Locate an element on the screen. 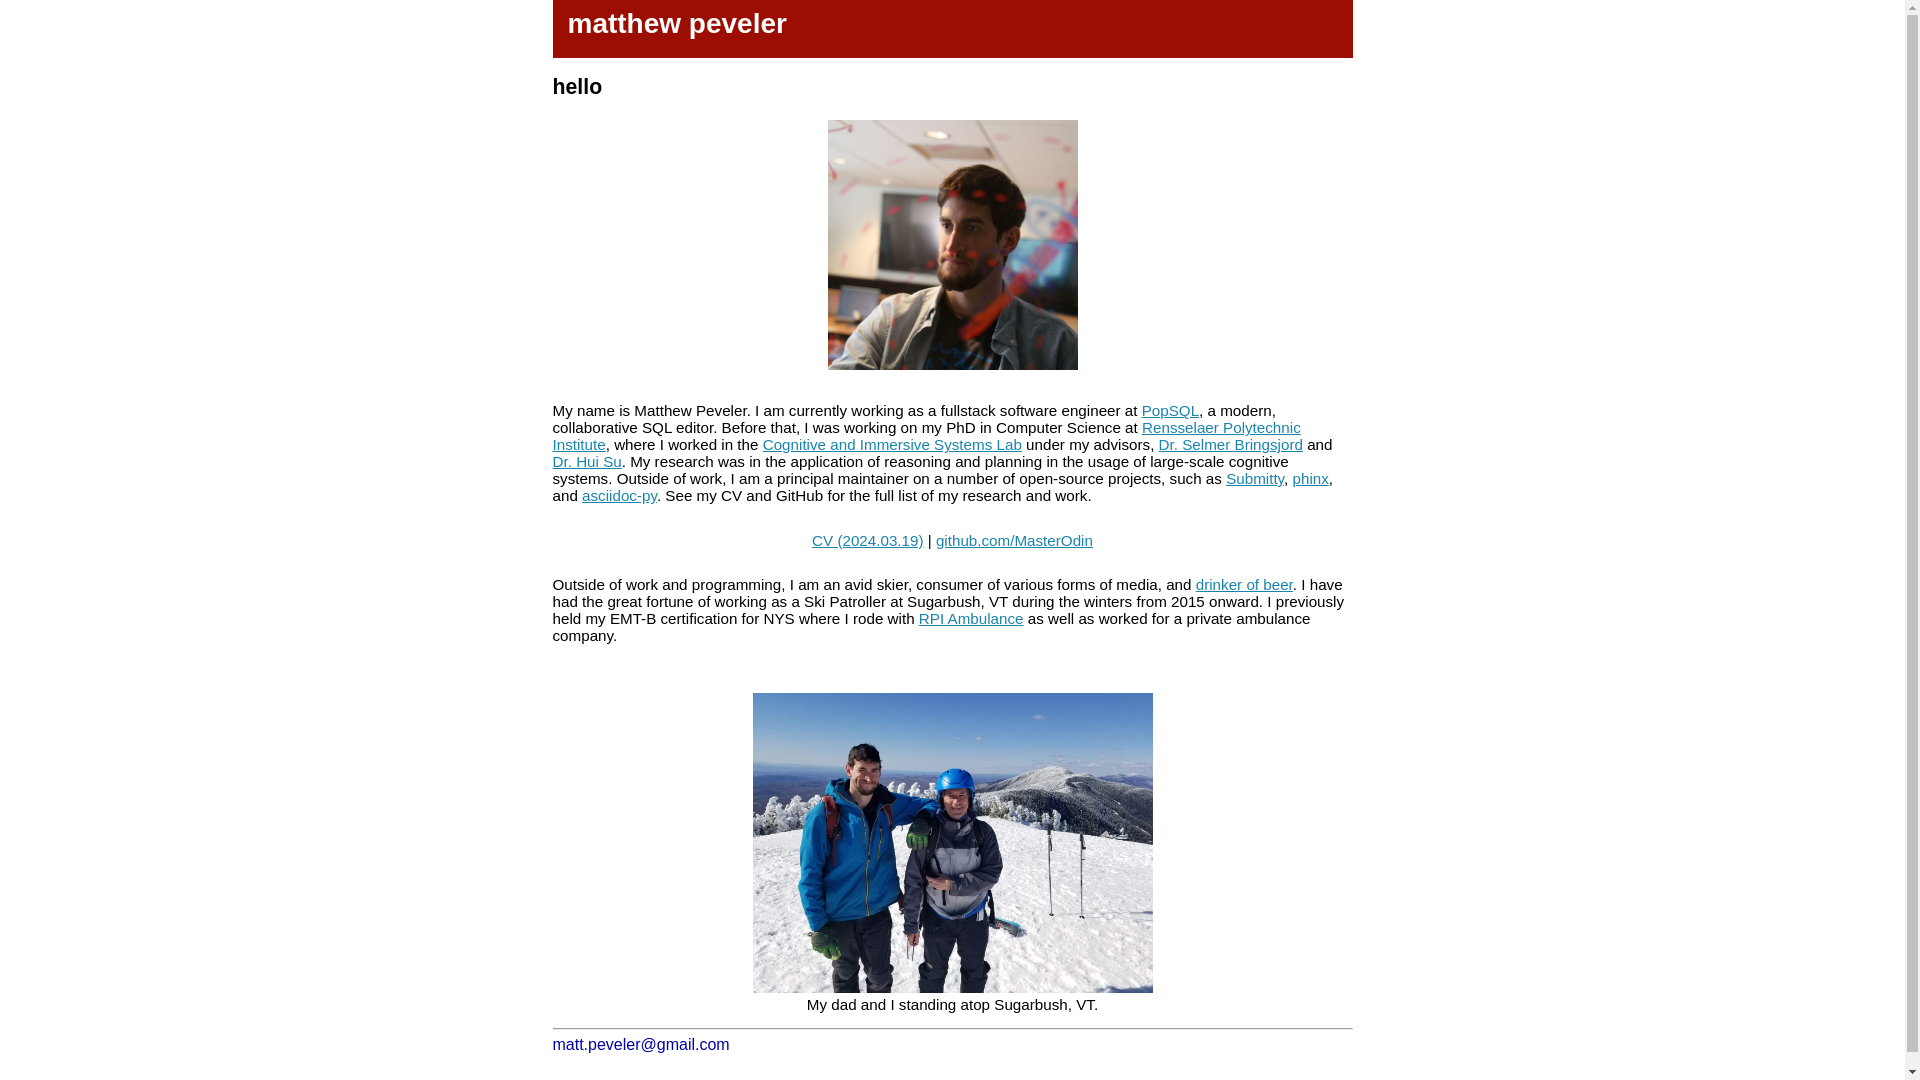  matthew peveler is located at coordinates (678, 22).